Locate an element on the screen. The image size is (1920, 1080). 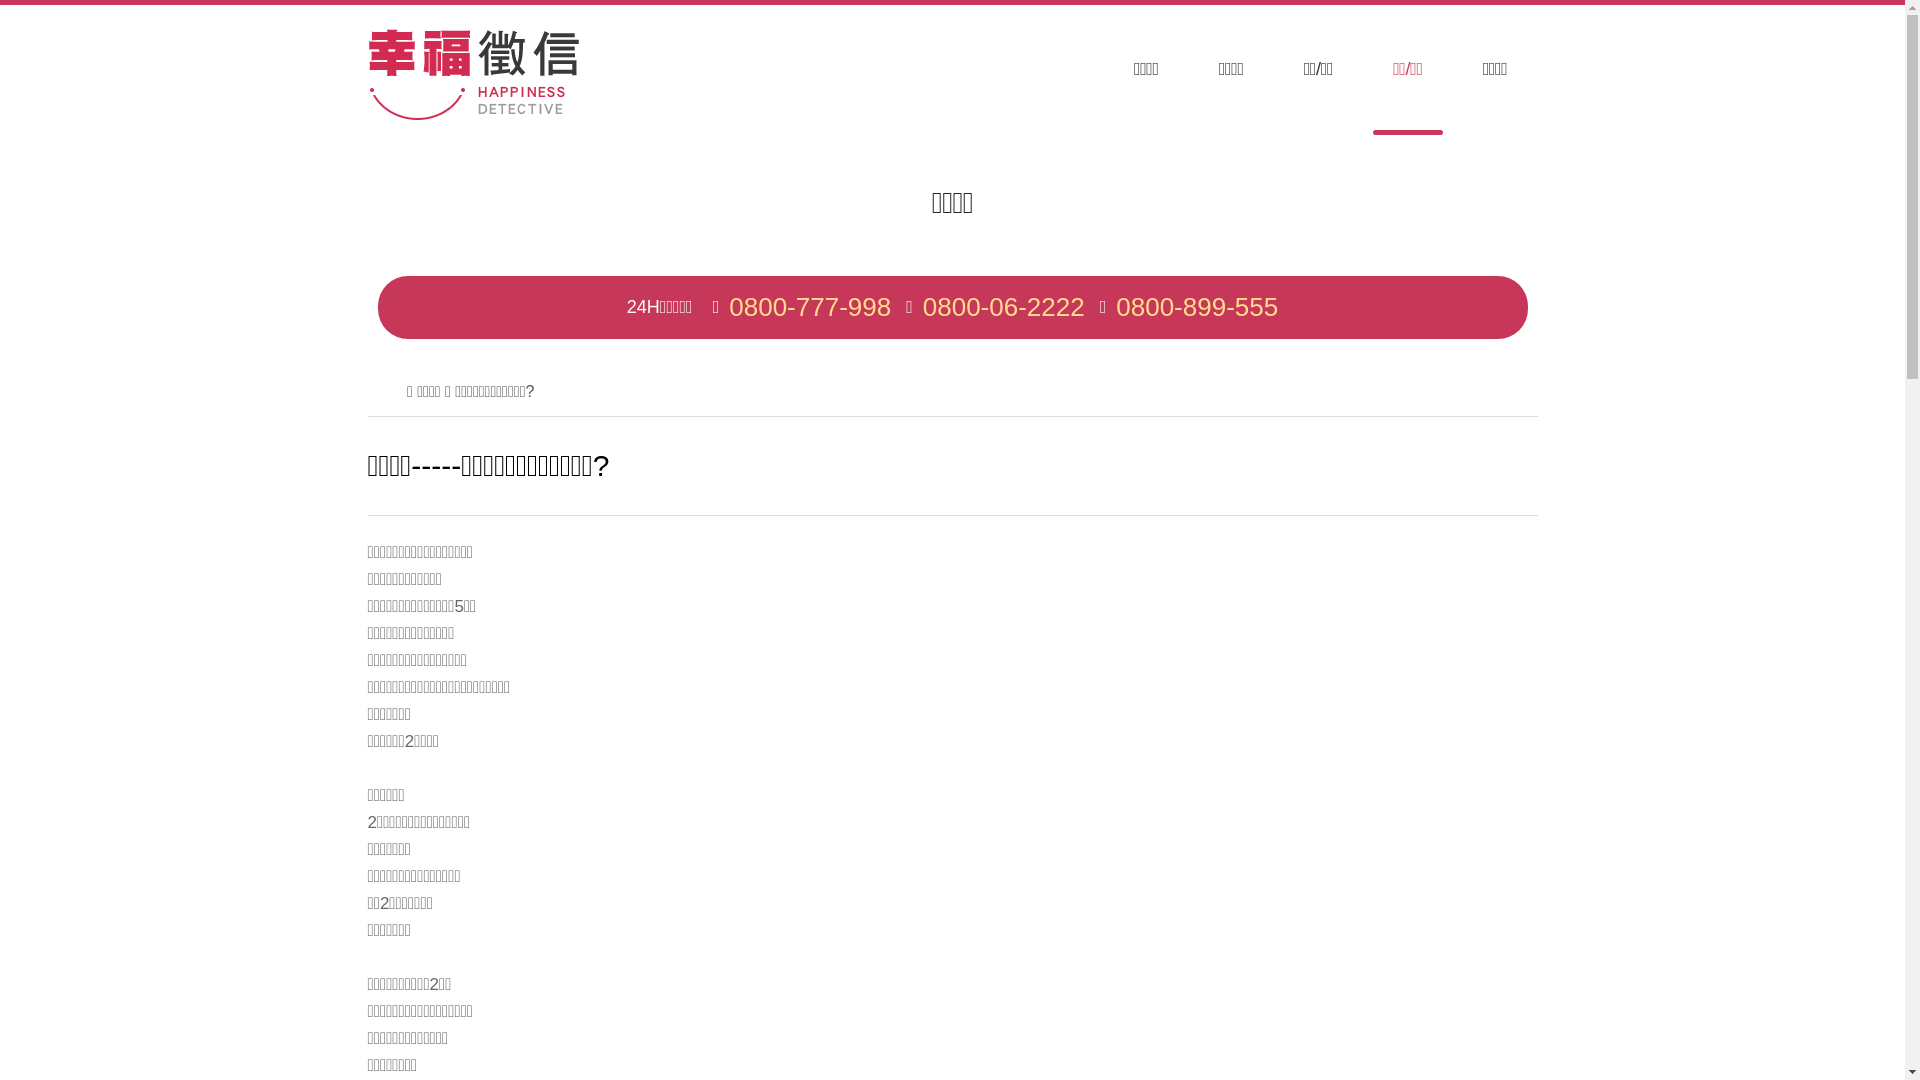
0800-777-998 is located at coordinates (810, 308).